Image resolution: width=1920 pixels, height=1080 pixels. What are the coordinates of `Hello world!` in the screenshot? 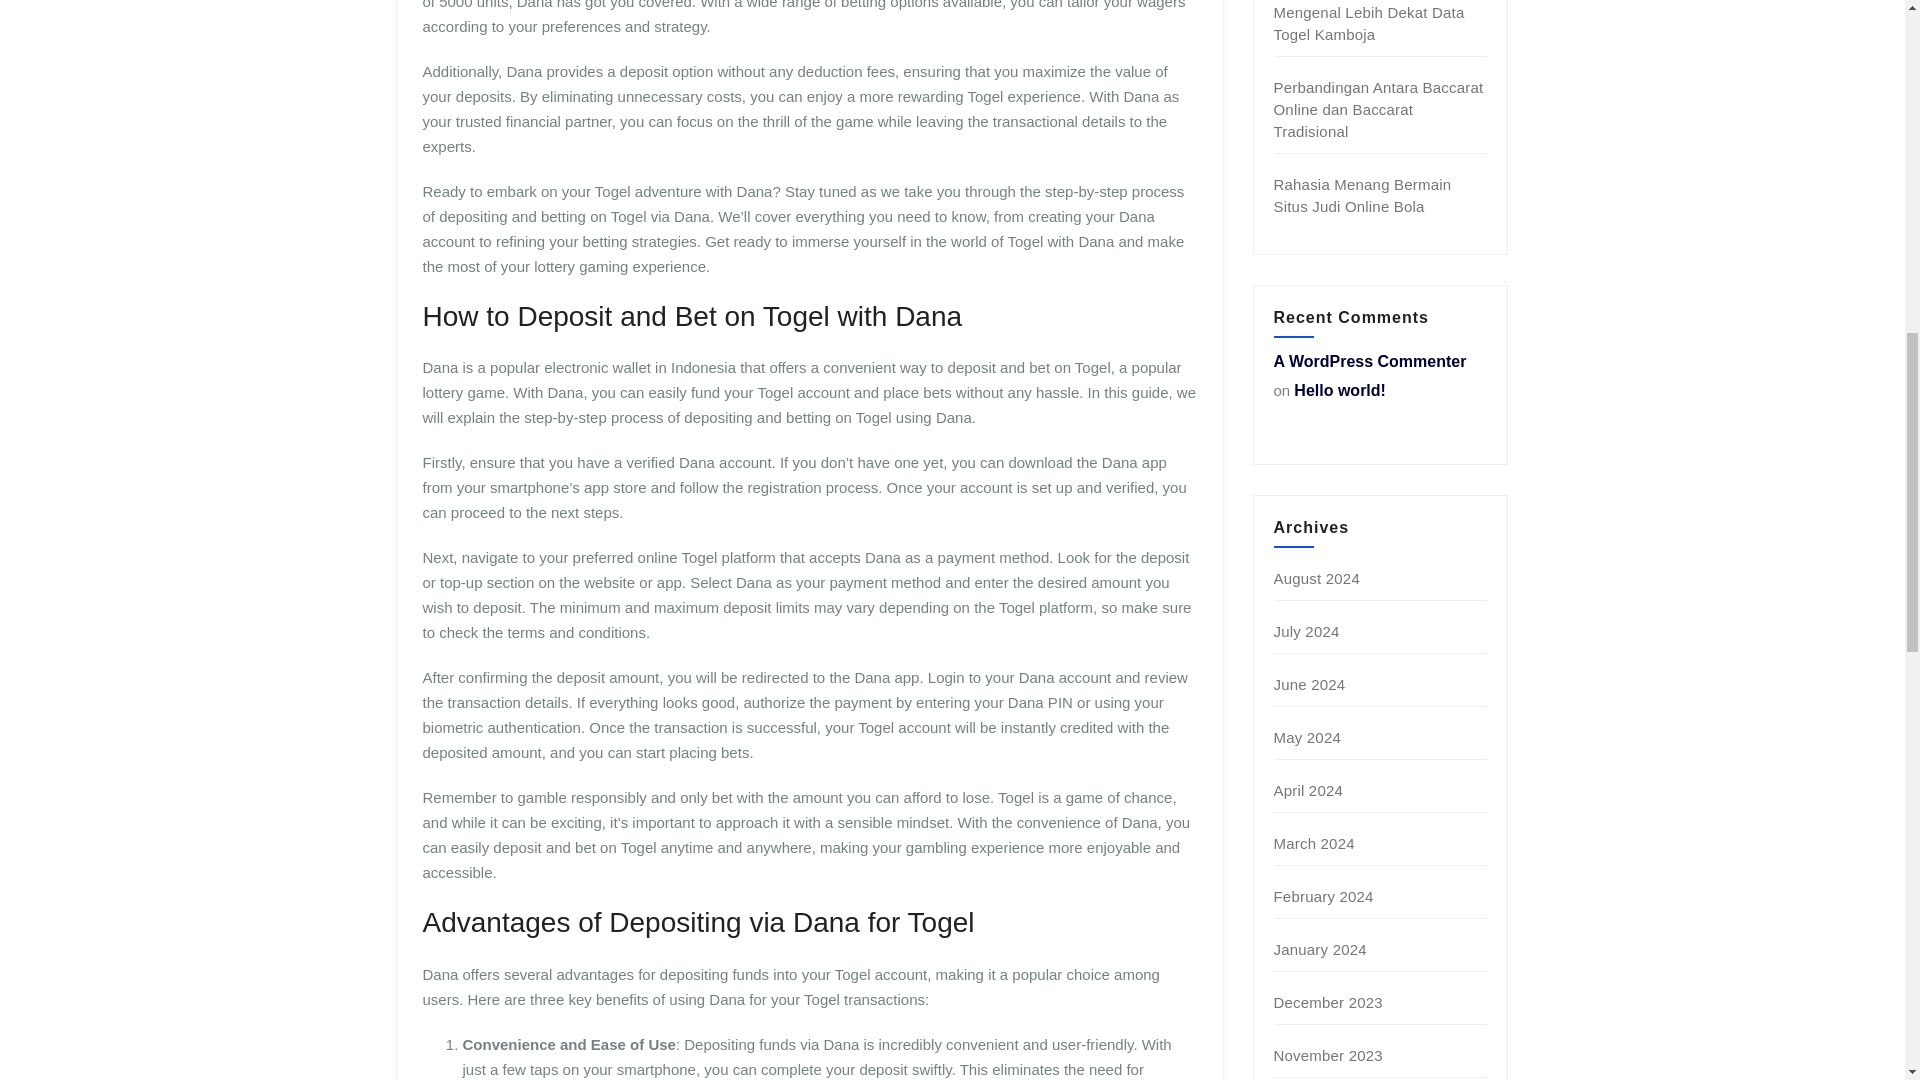 It's located at (1340, 390).